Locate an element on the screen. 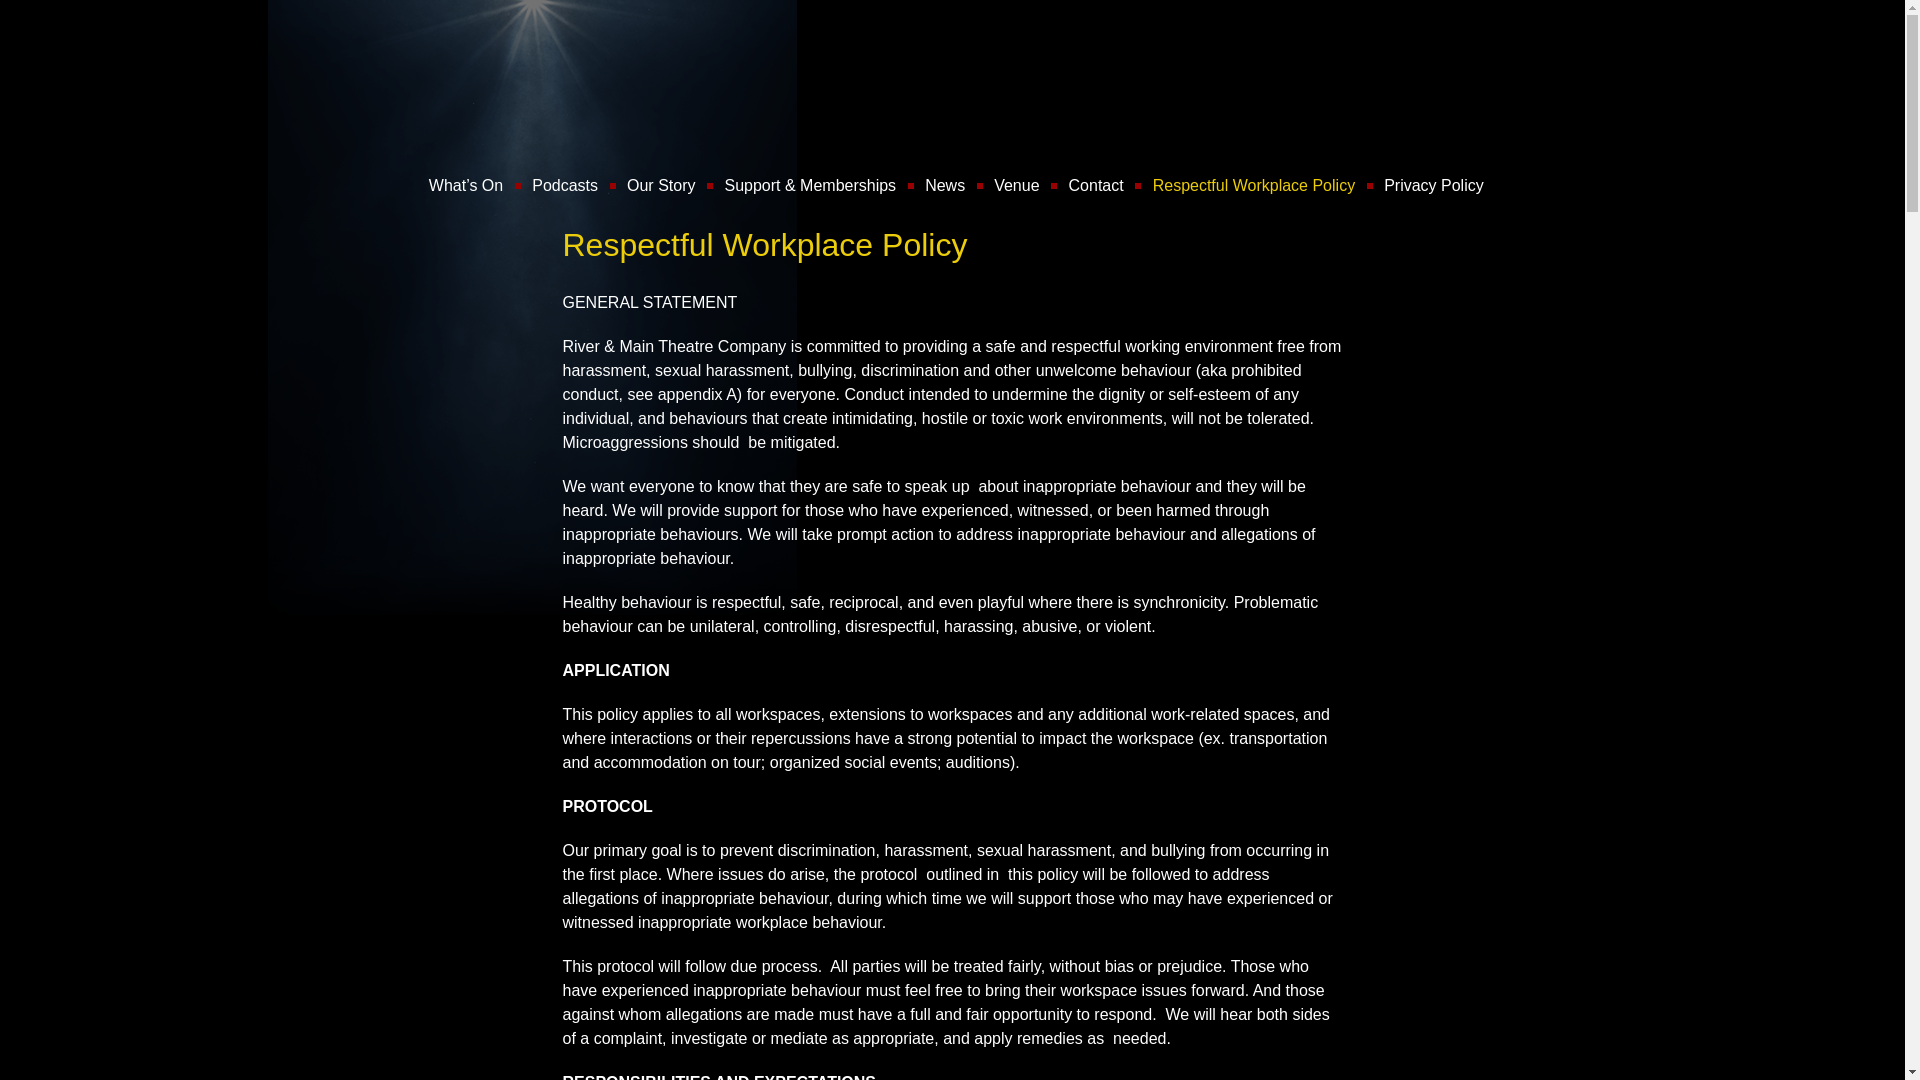 The image size is (1920, 1080). Respectful Workplace Policy is located at coordinates (1252, 184).